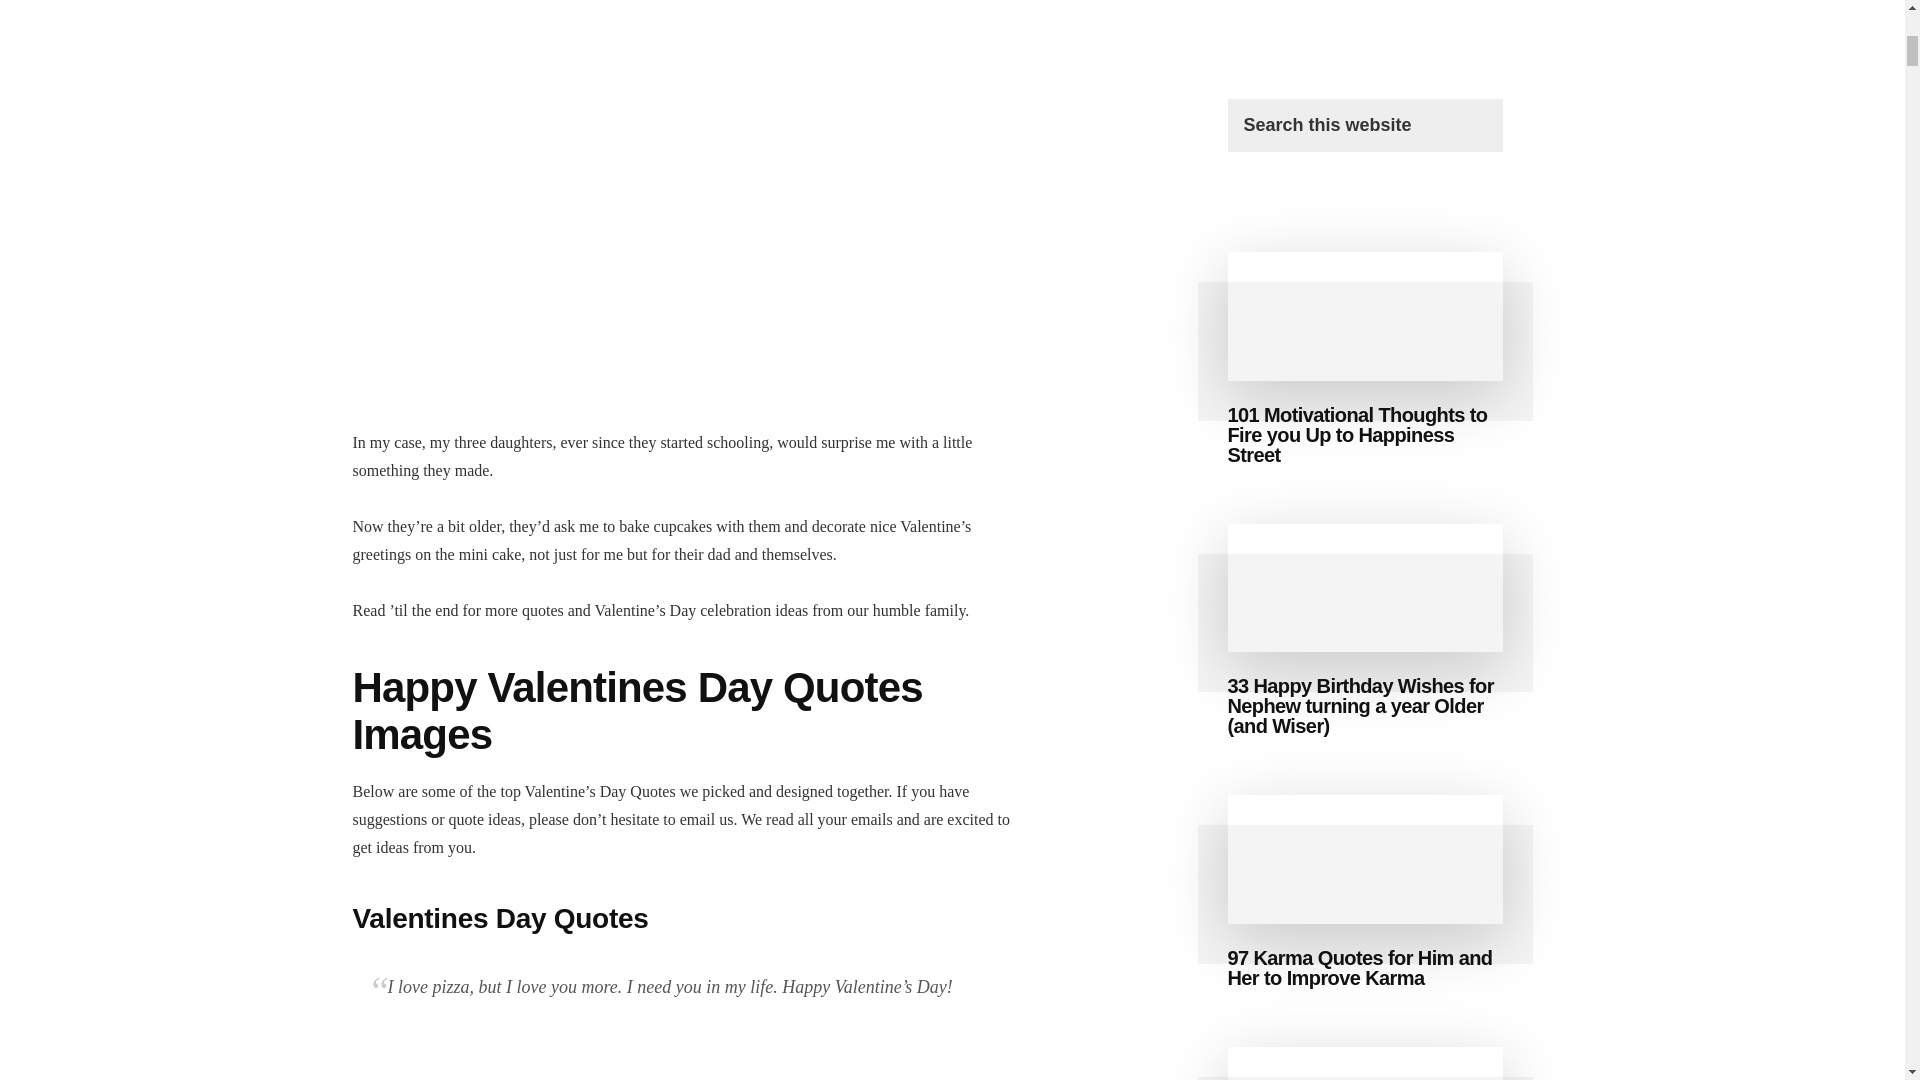 This screenshot has width=1920, height=1080. I want to click on 89 Happy Valentines Day Quotes with Love Images for 2022 88, so click(692, 1063).